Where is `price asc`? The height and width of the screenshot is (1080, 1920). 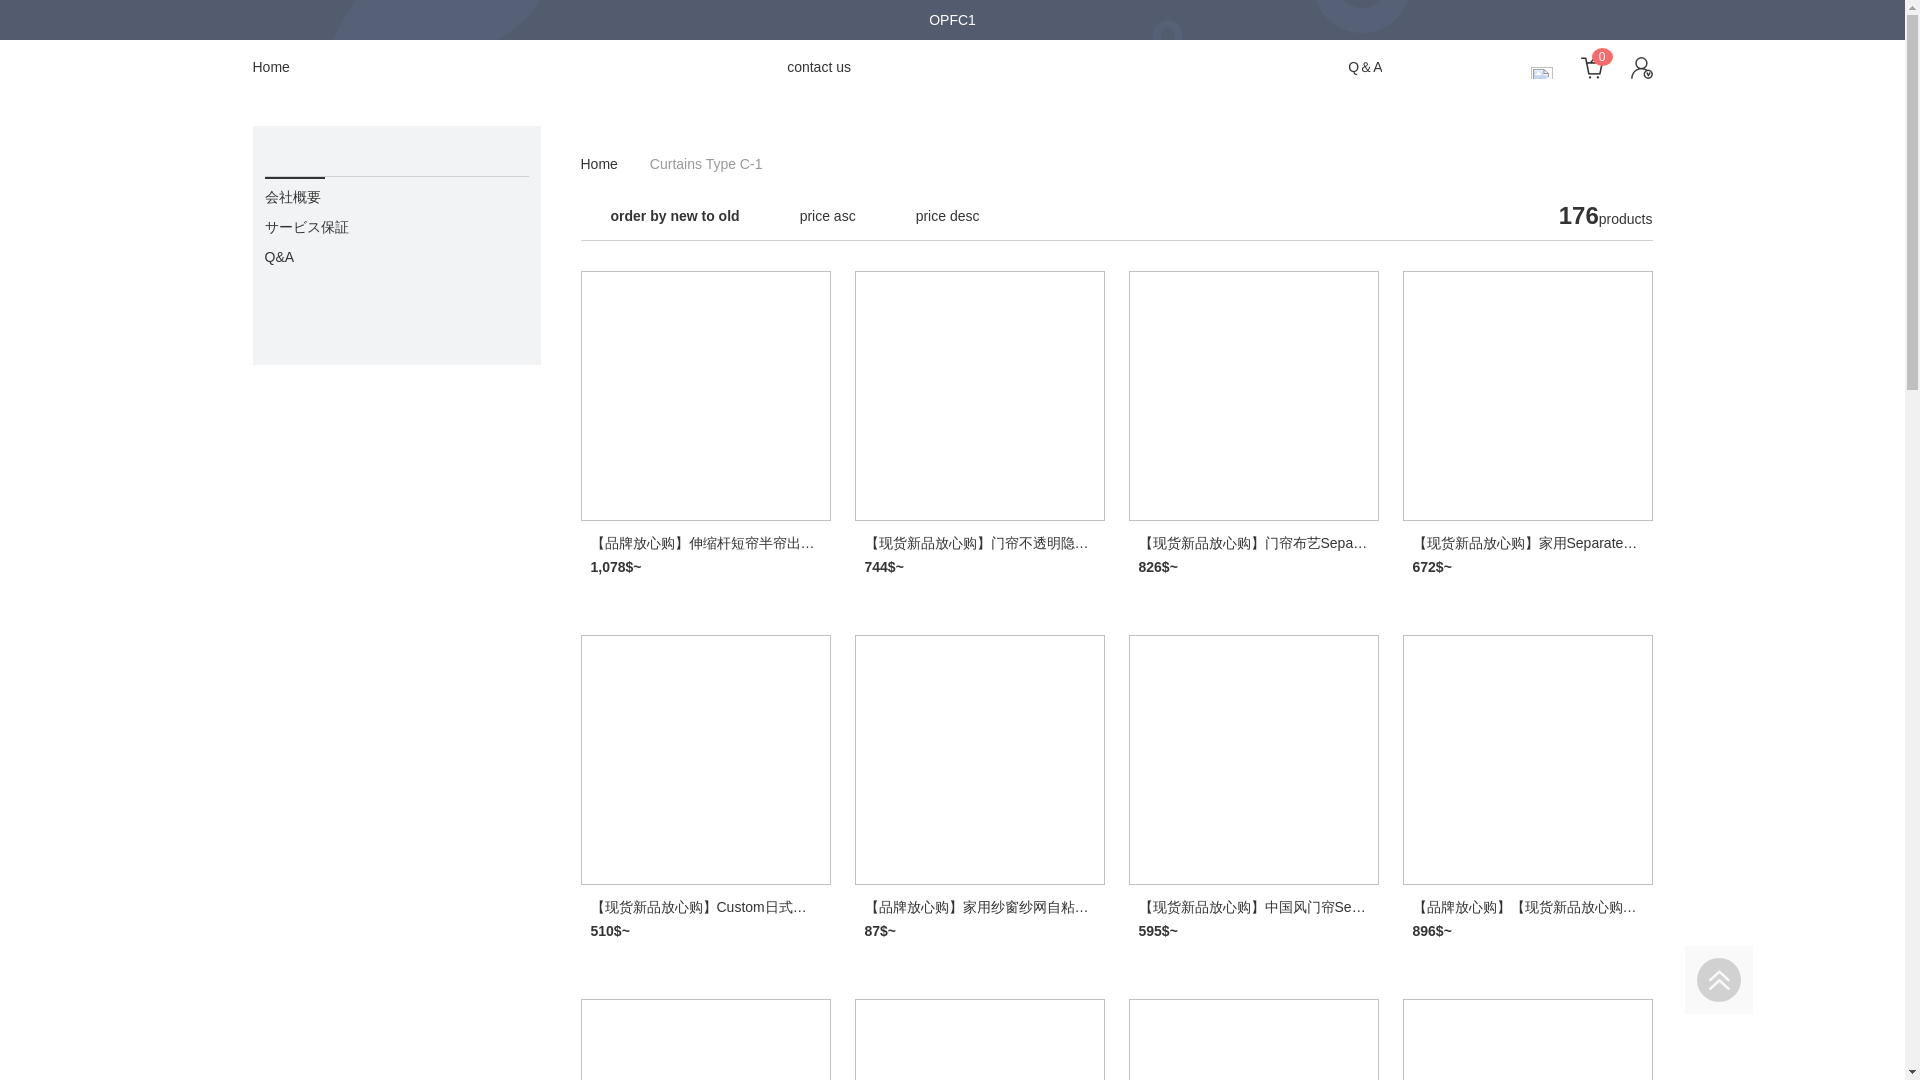 price asc is located at coordinates (827, 216).